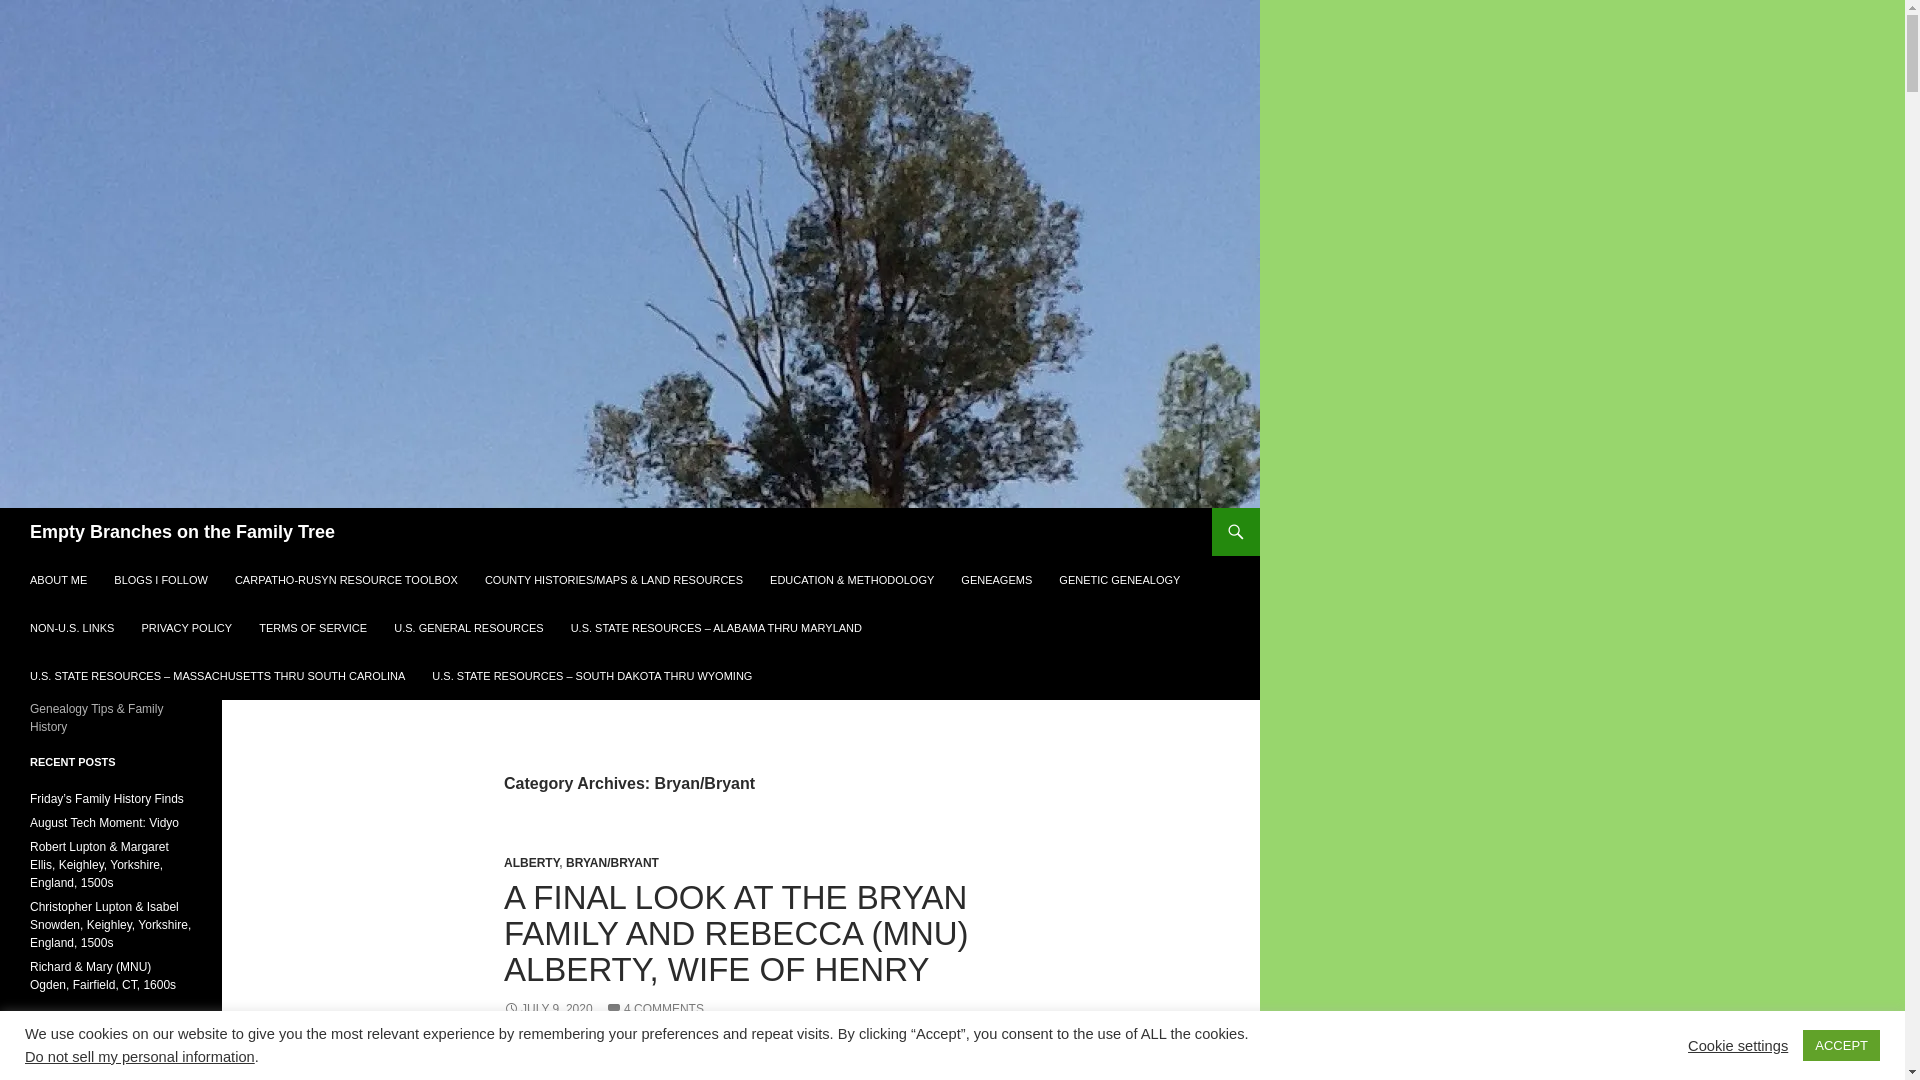 The height and width of the screenshot is (1080, 1920). I want to click on Empty Branches on the Family Tree, so click(182, 532).